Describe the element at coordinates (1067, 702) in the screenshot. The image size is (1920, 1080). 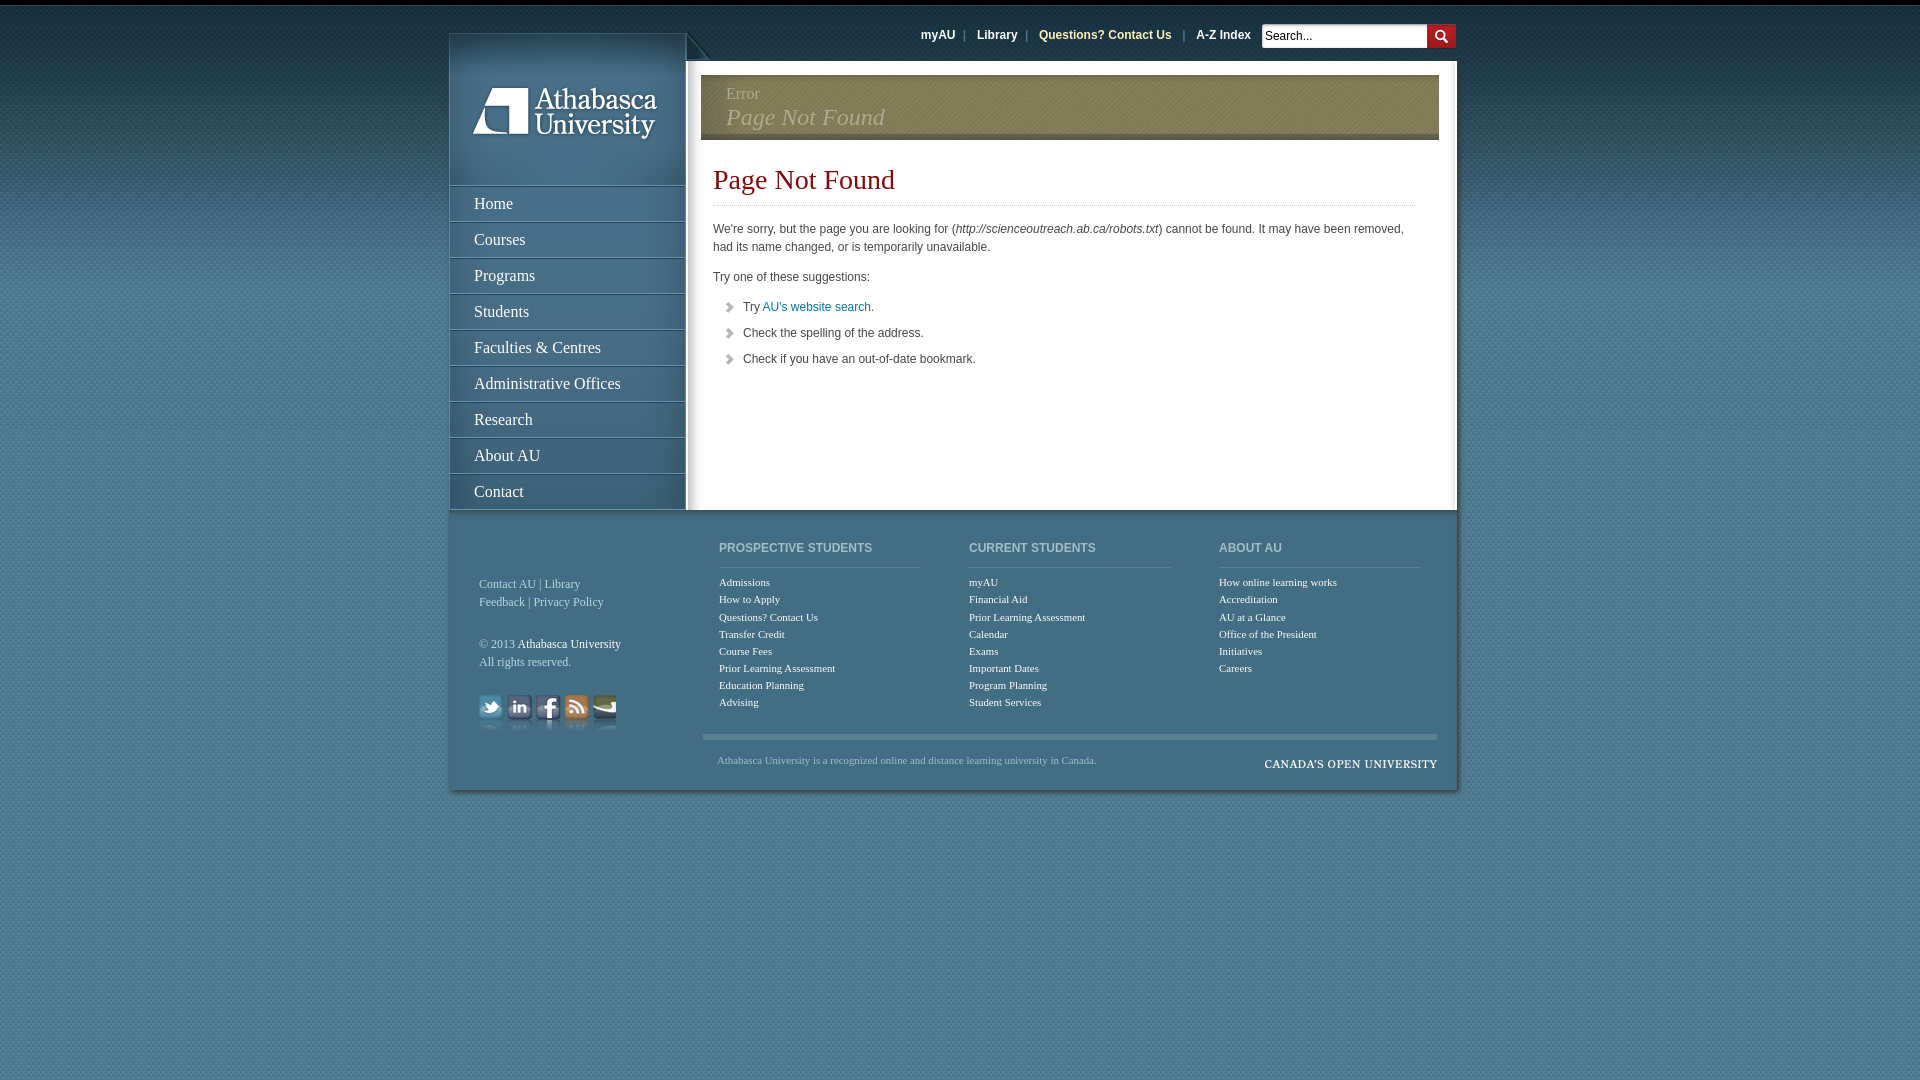
I see `Student Services` at that location.